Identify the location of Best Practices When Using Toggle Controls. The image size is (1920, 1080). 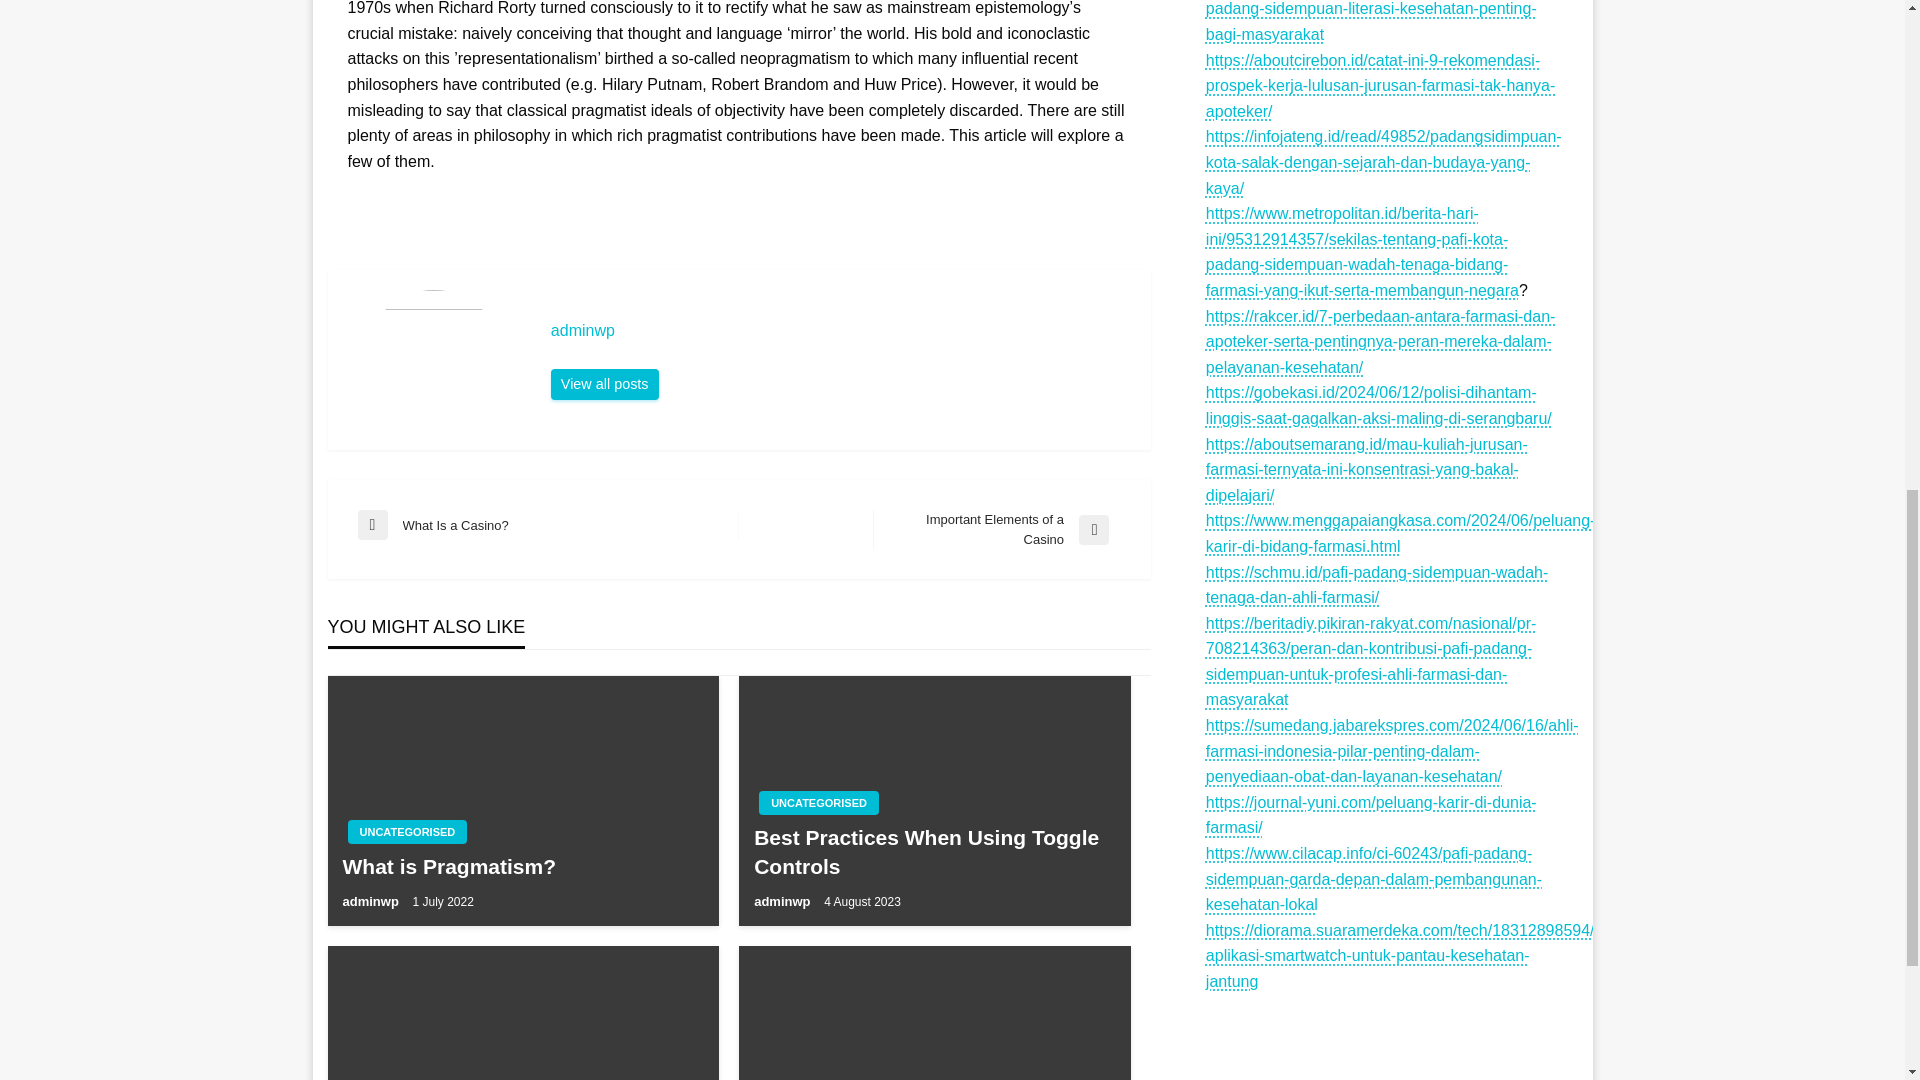
(934, 852).